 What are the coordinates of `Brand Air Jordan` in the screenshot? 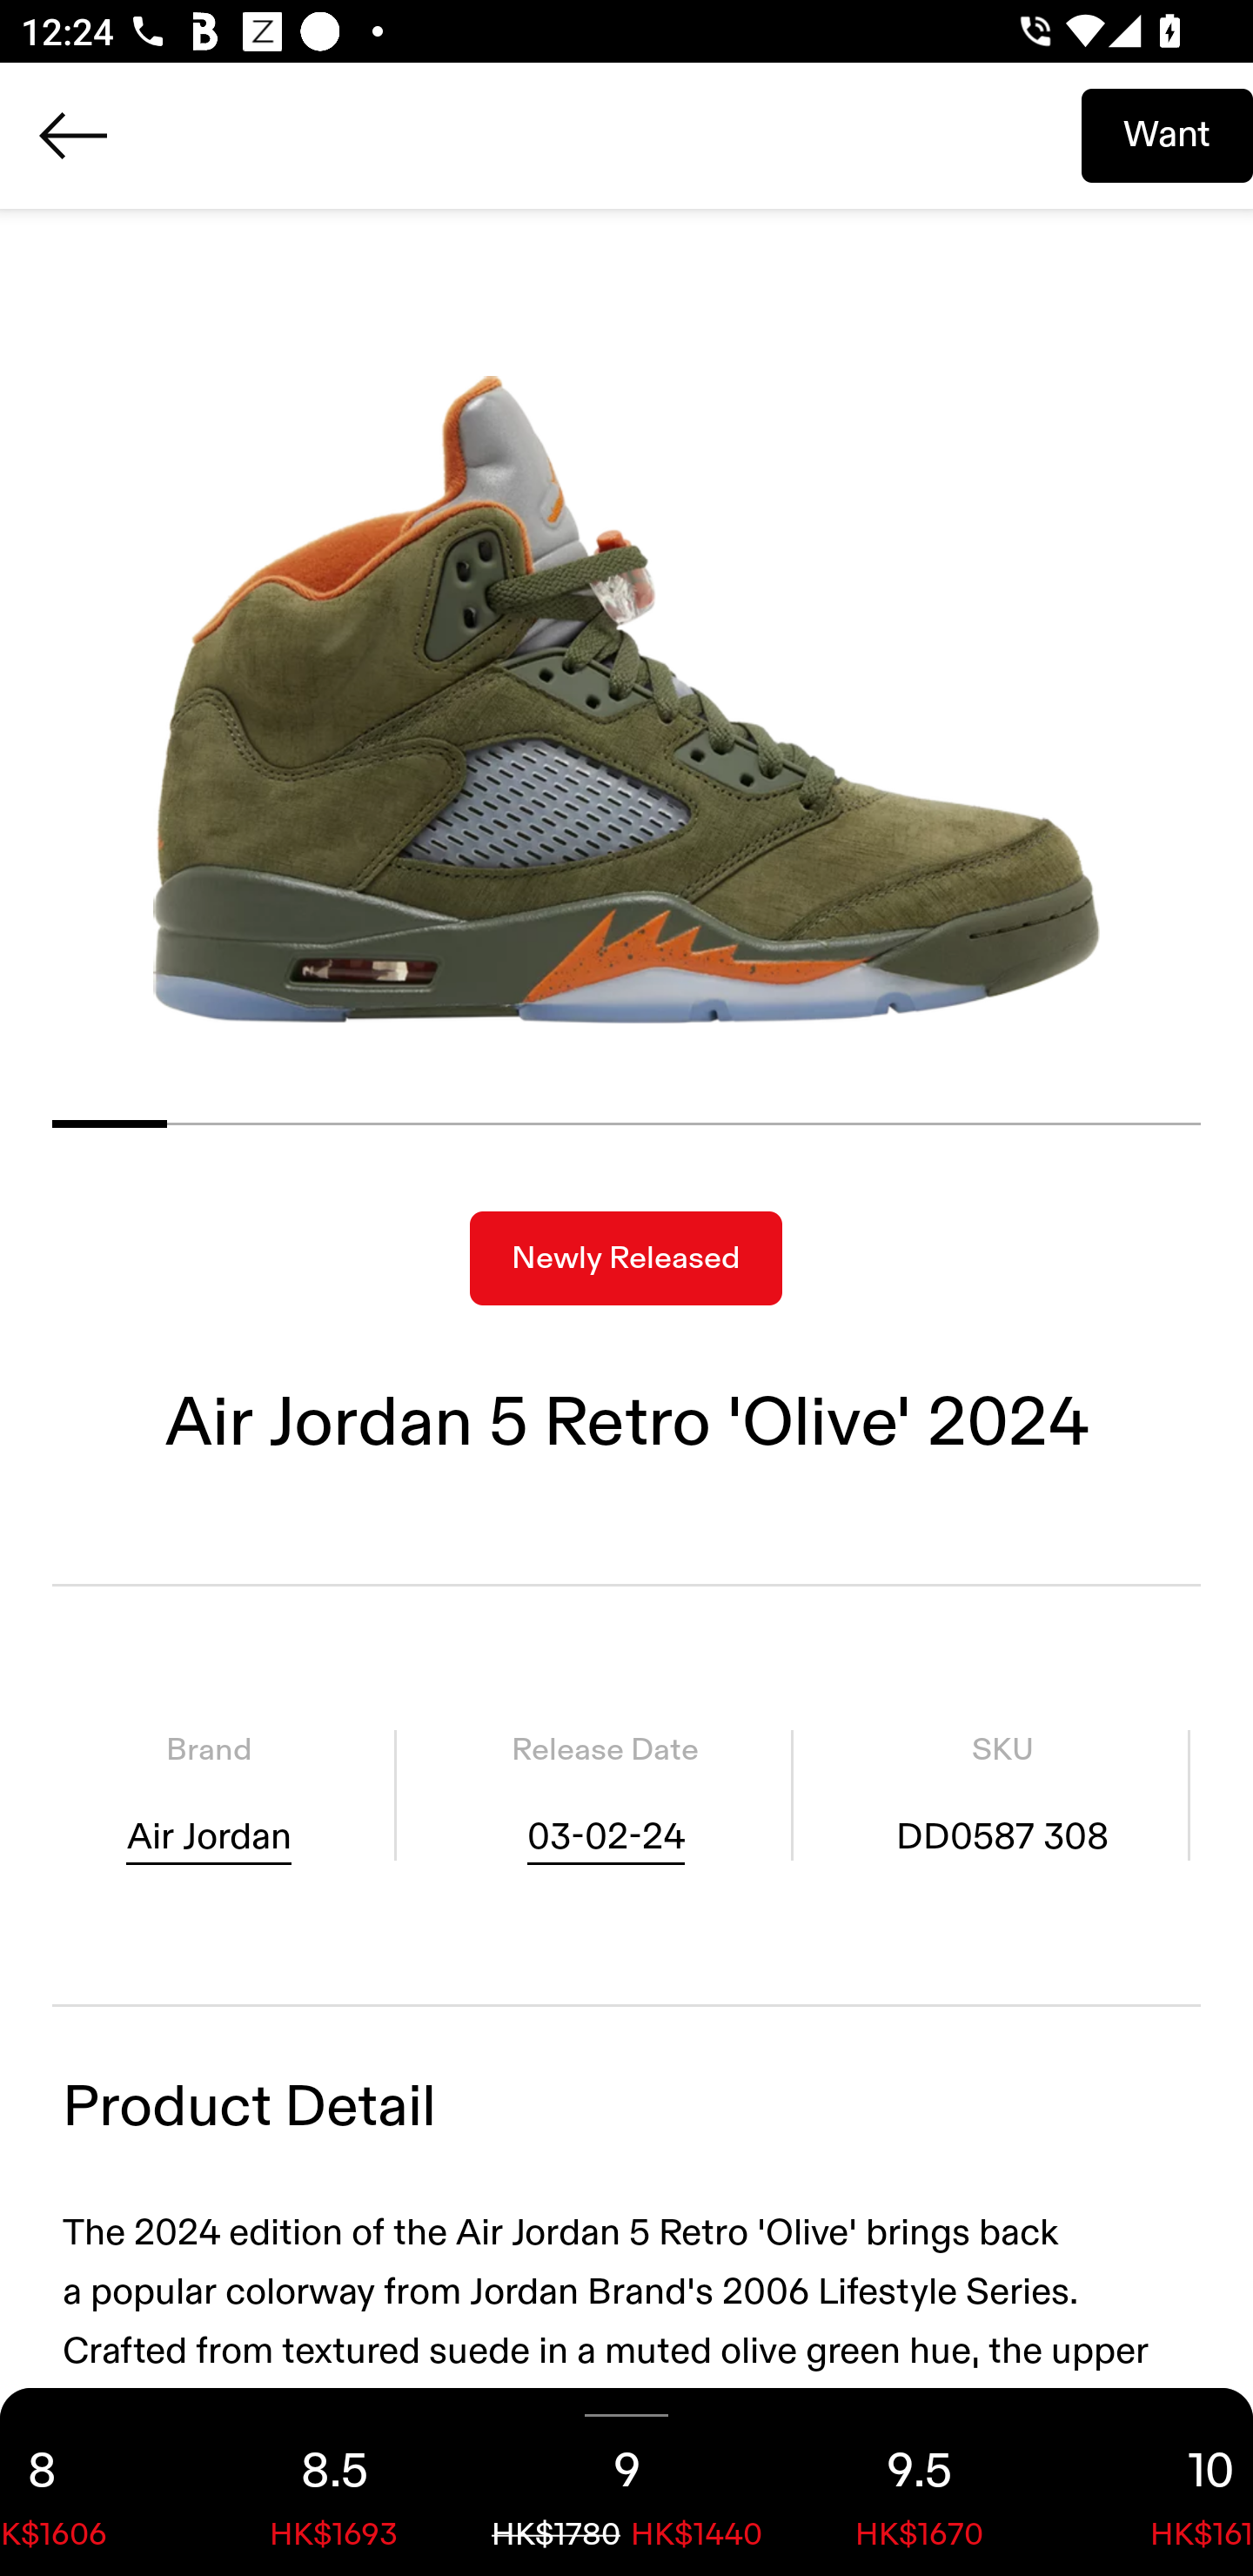 It's located at (209, 1795).